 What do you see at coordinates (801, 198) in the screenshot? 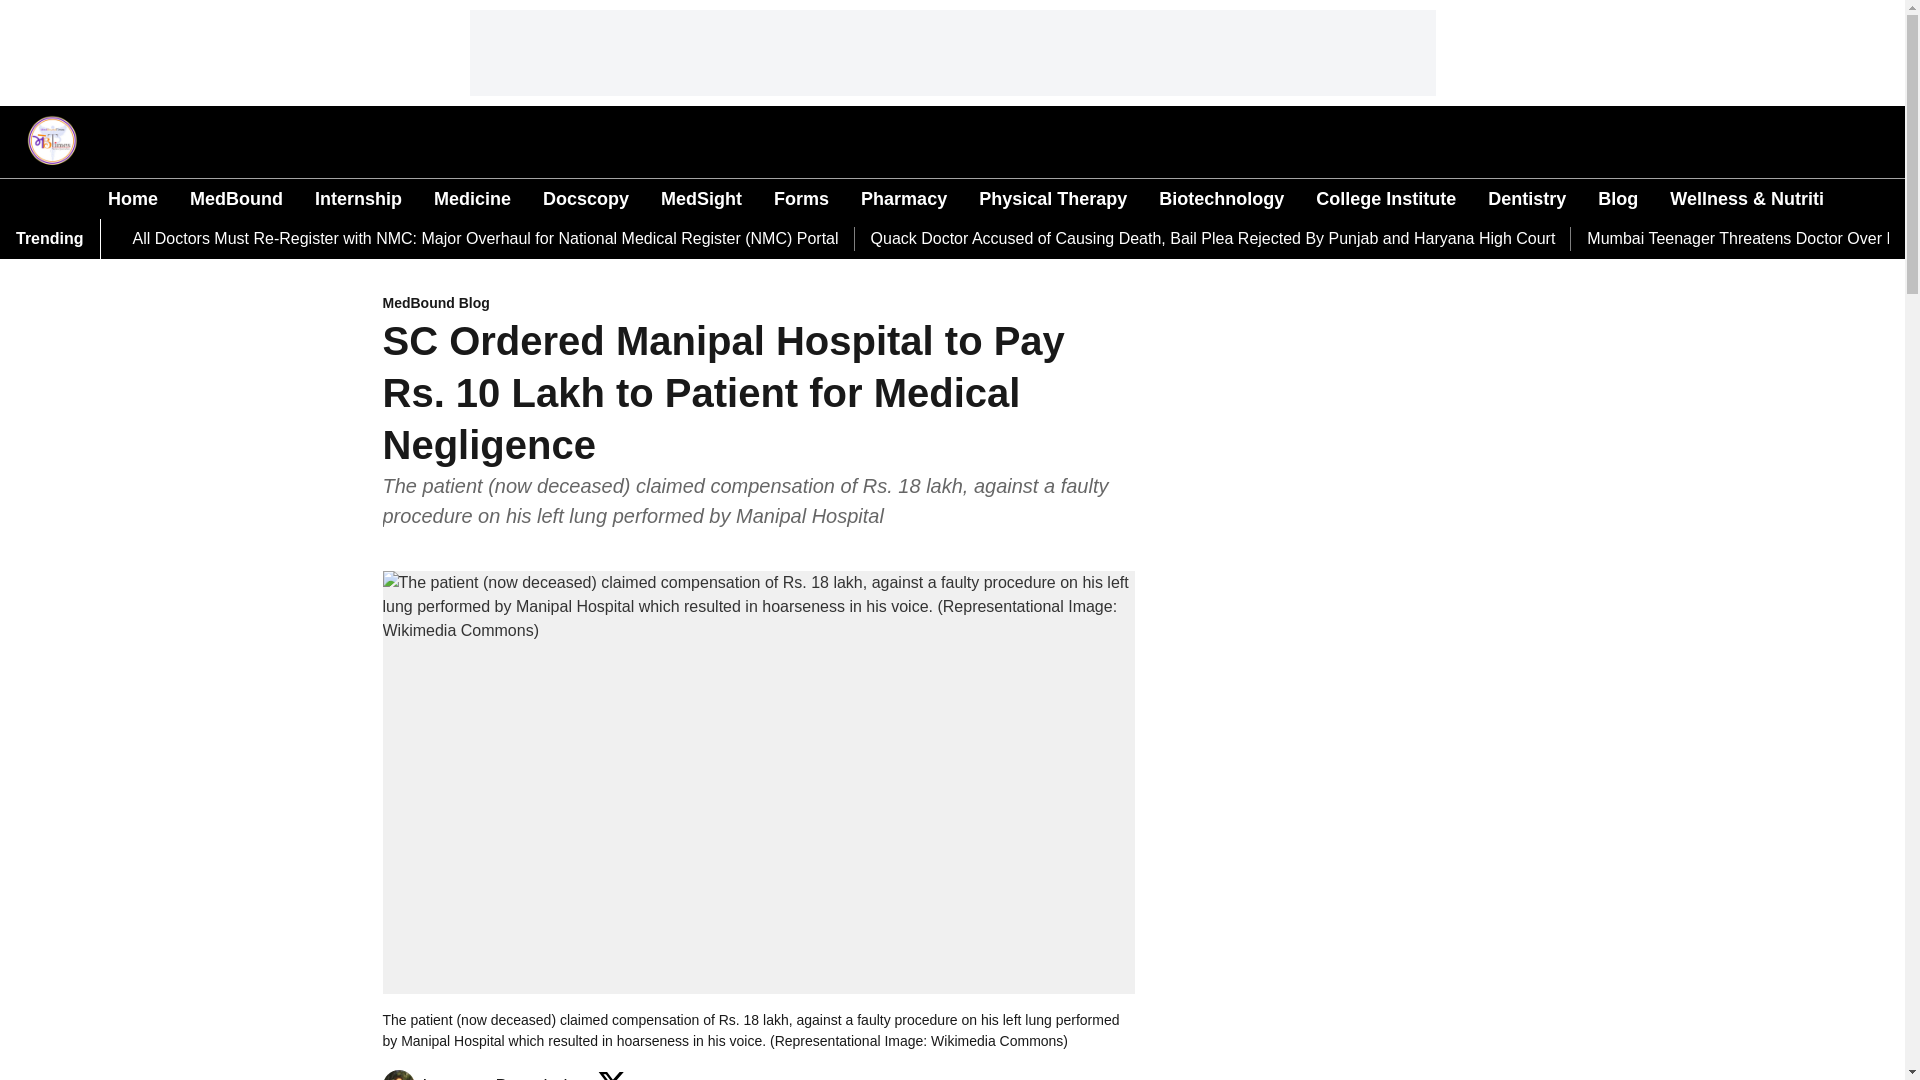
I see `Forms` at bounding box center [801, 198].